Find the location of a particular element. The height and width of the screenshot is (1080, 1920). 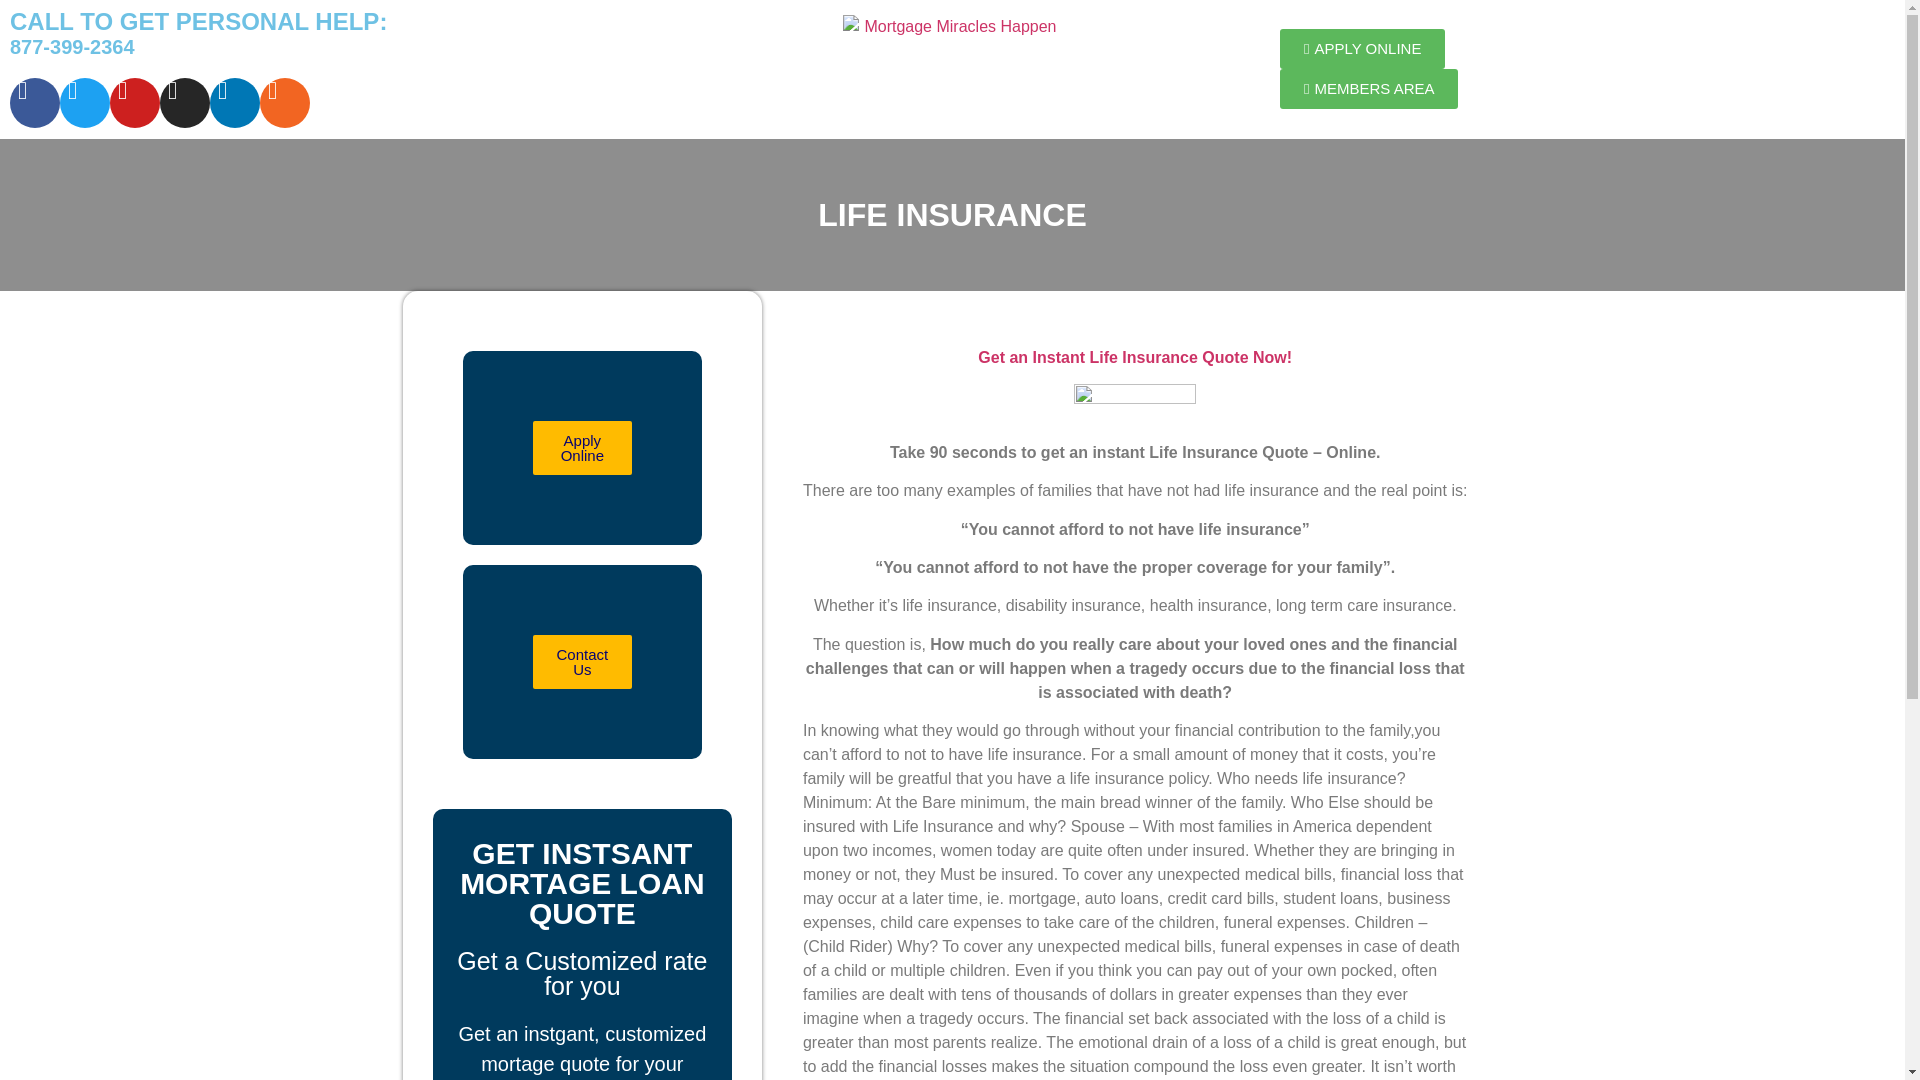

Apply Online is located at coordinates (581, 448).